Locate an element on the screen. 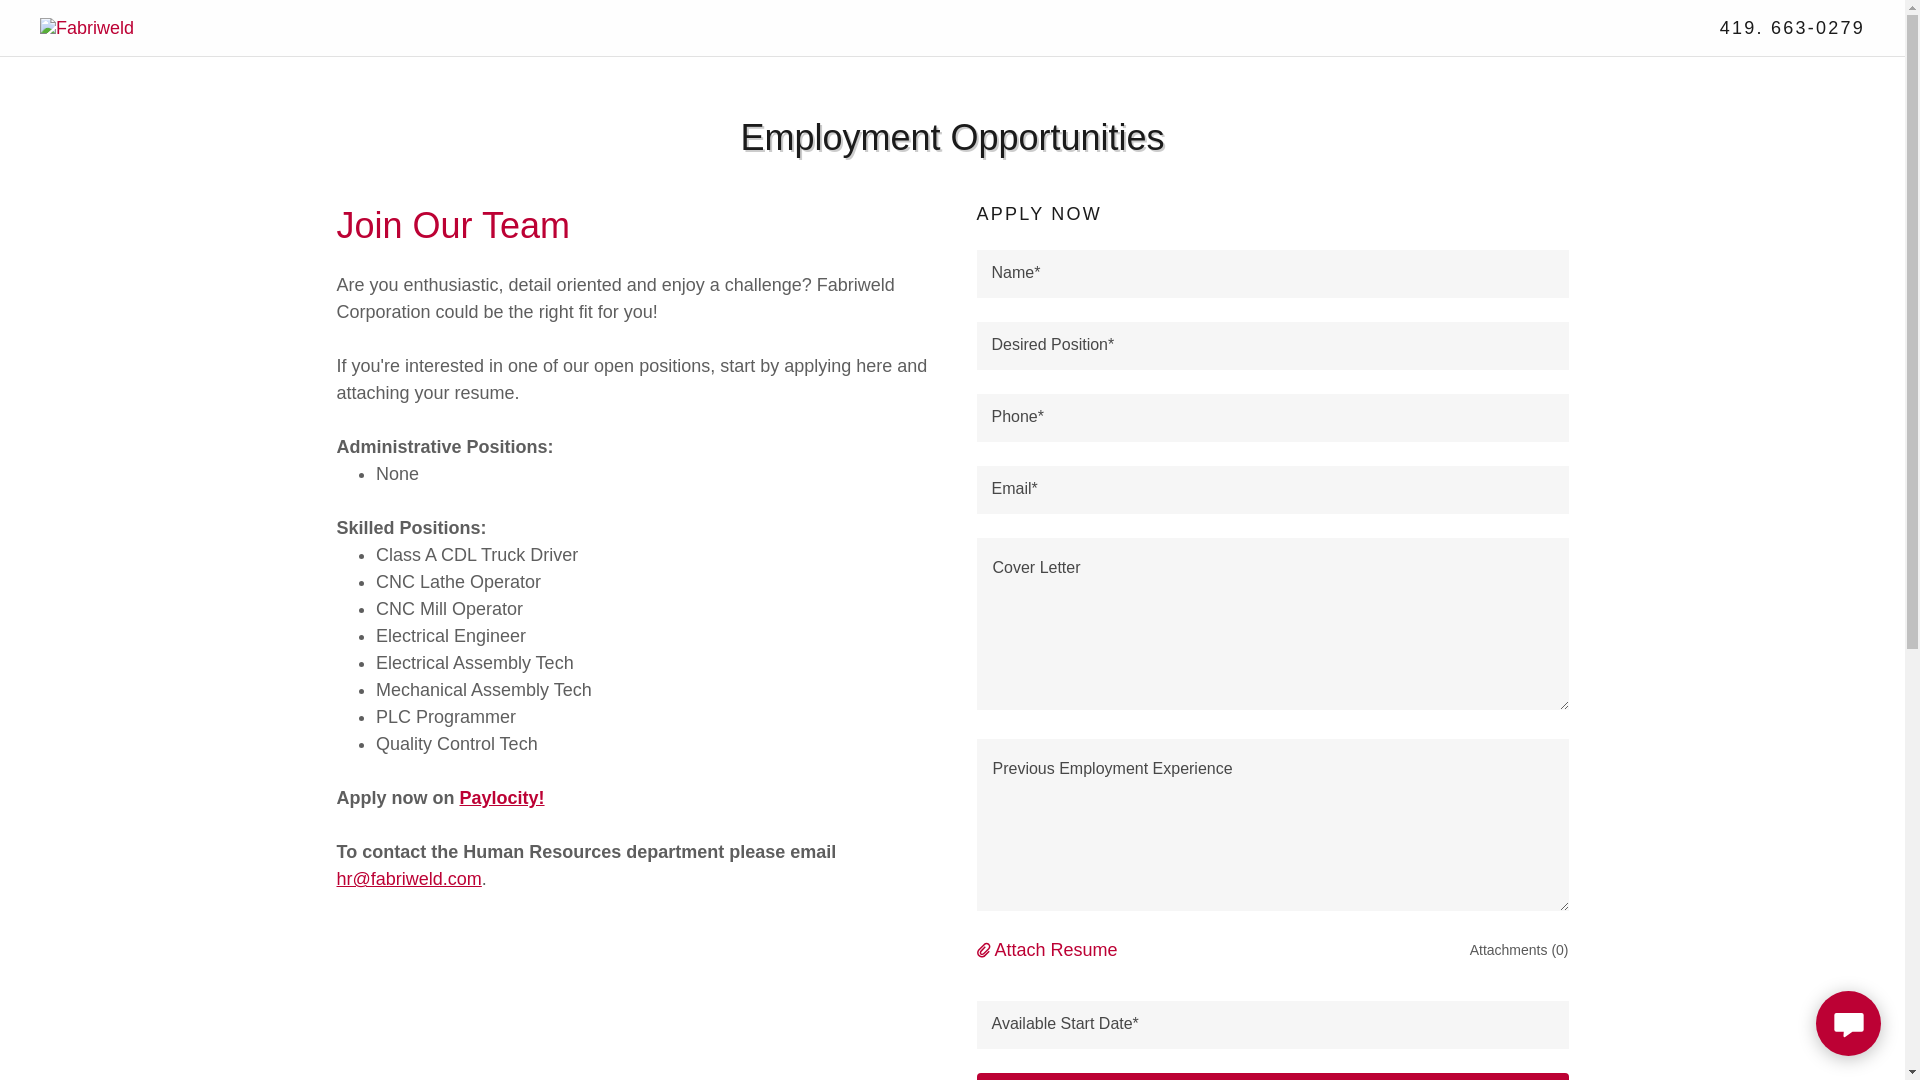  Paylocity! is located at coordinates (502, 798).